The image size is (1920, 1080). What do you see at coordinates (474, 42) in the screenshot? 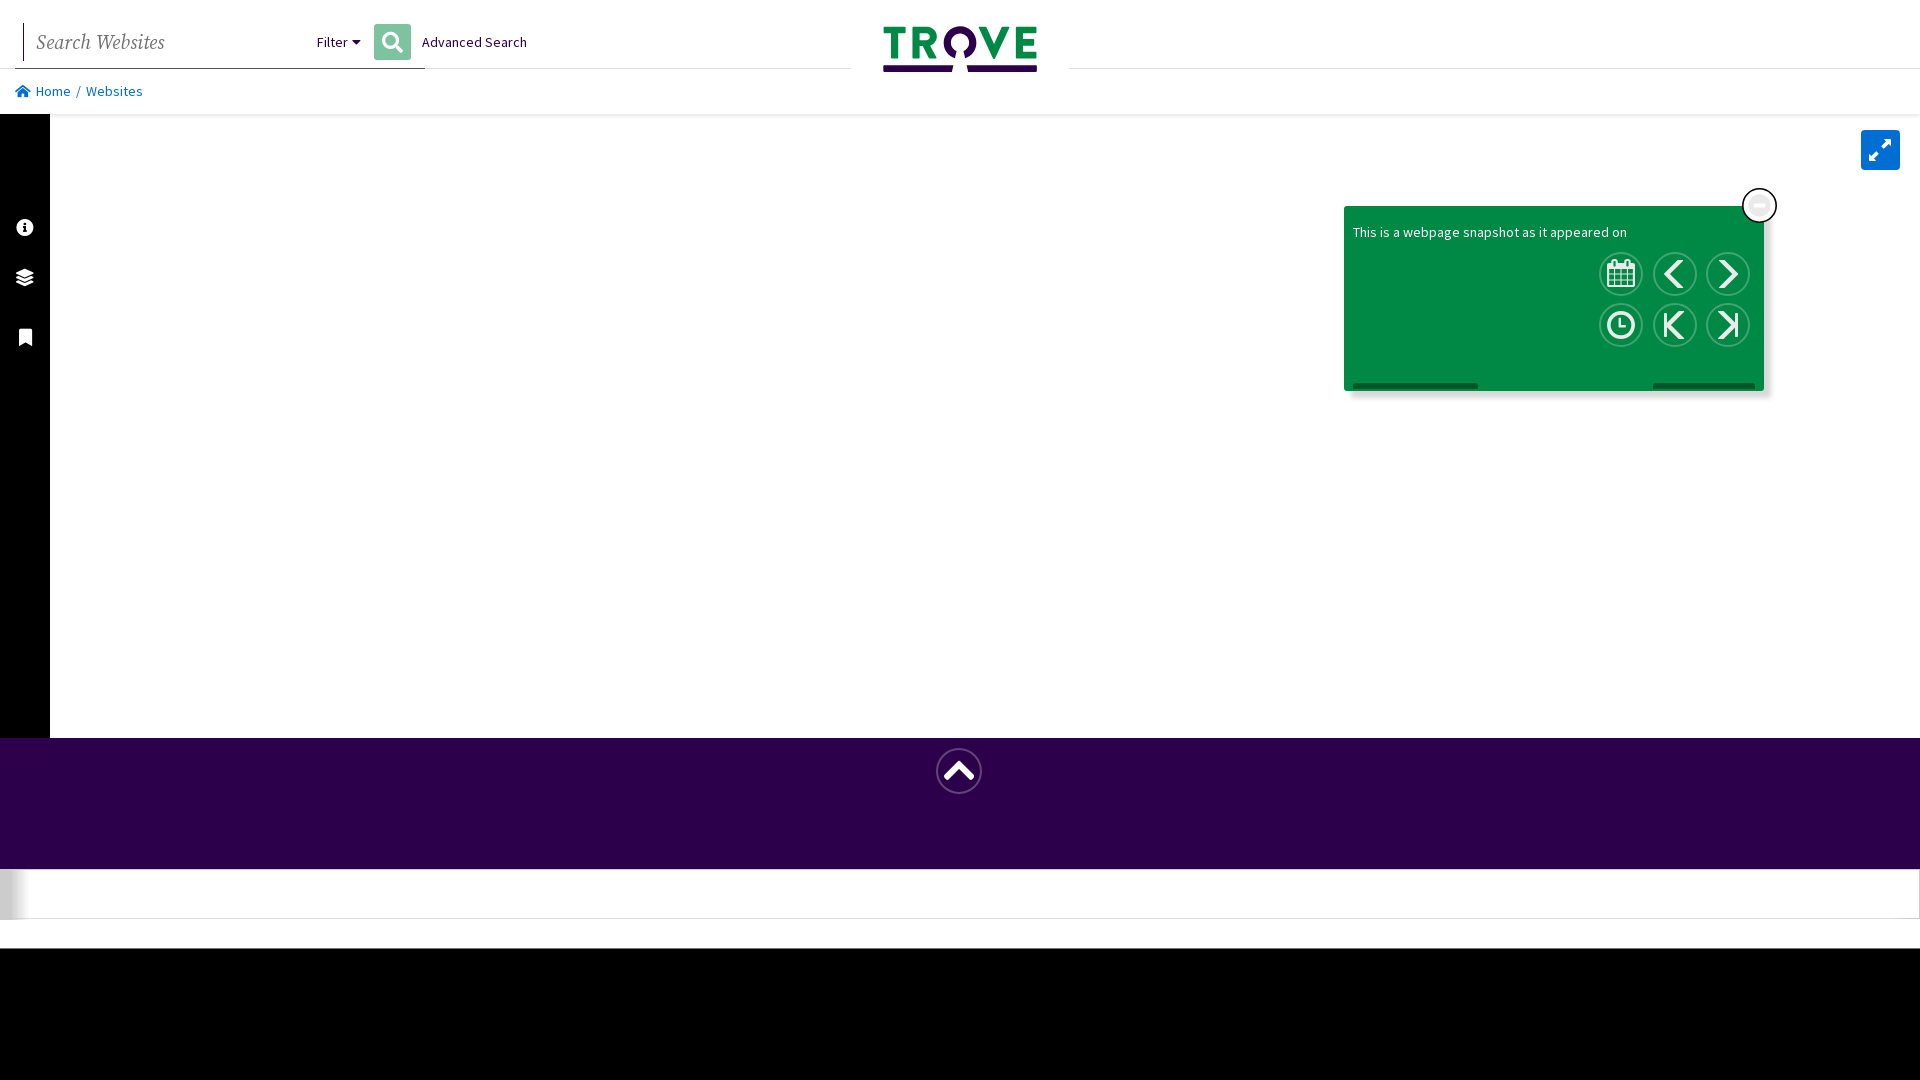
I see `Advanced Search` at bounding box center [474, 42].